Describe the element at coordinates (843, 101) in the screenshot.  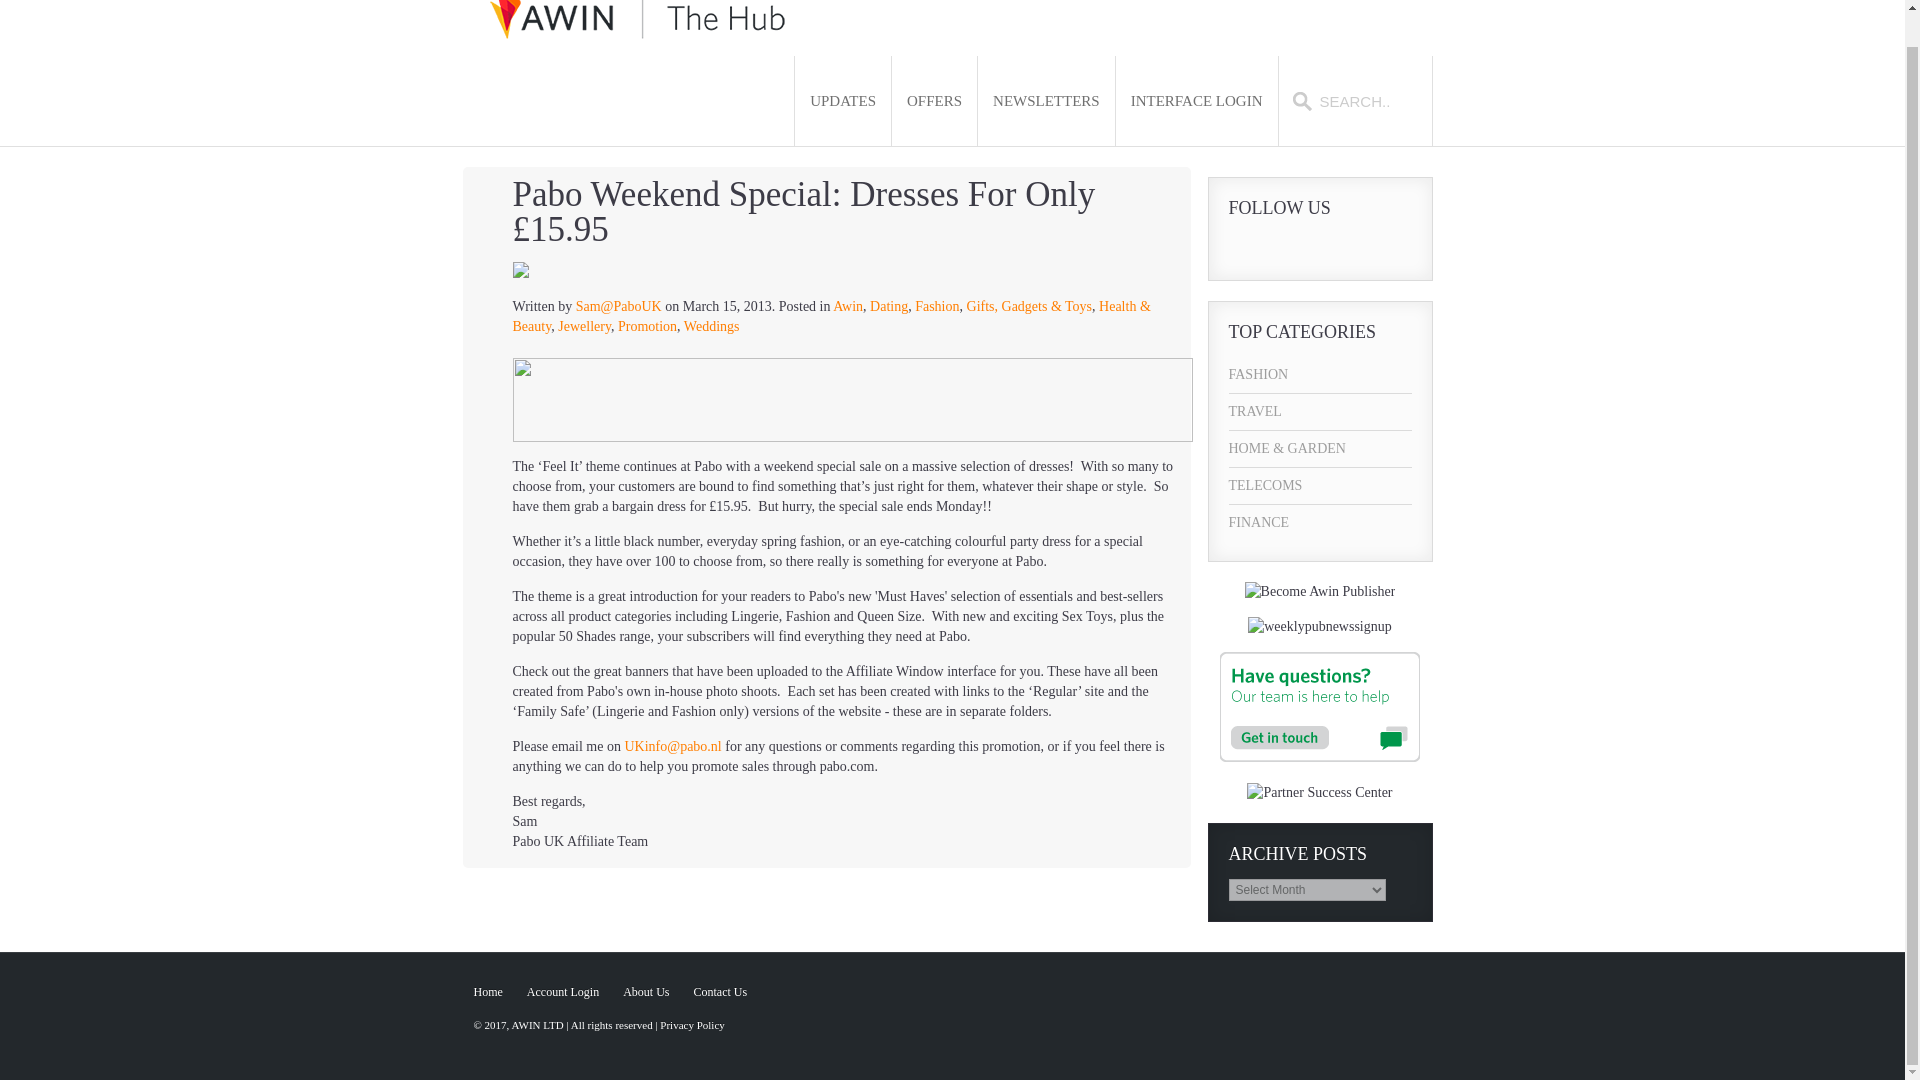
I see `UPDATES` at that location.